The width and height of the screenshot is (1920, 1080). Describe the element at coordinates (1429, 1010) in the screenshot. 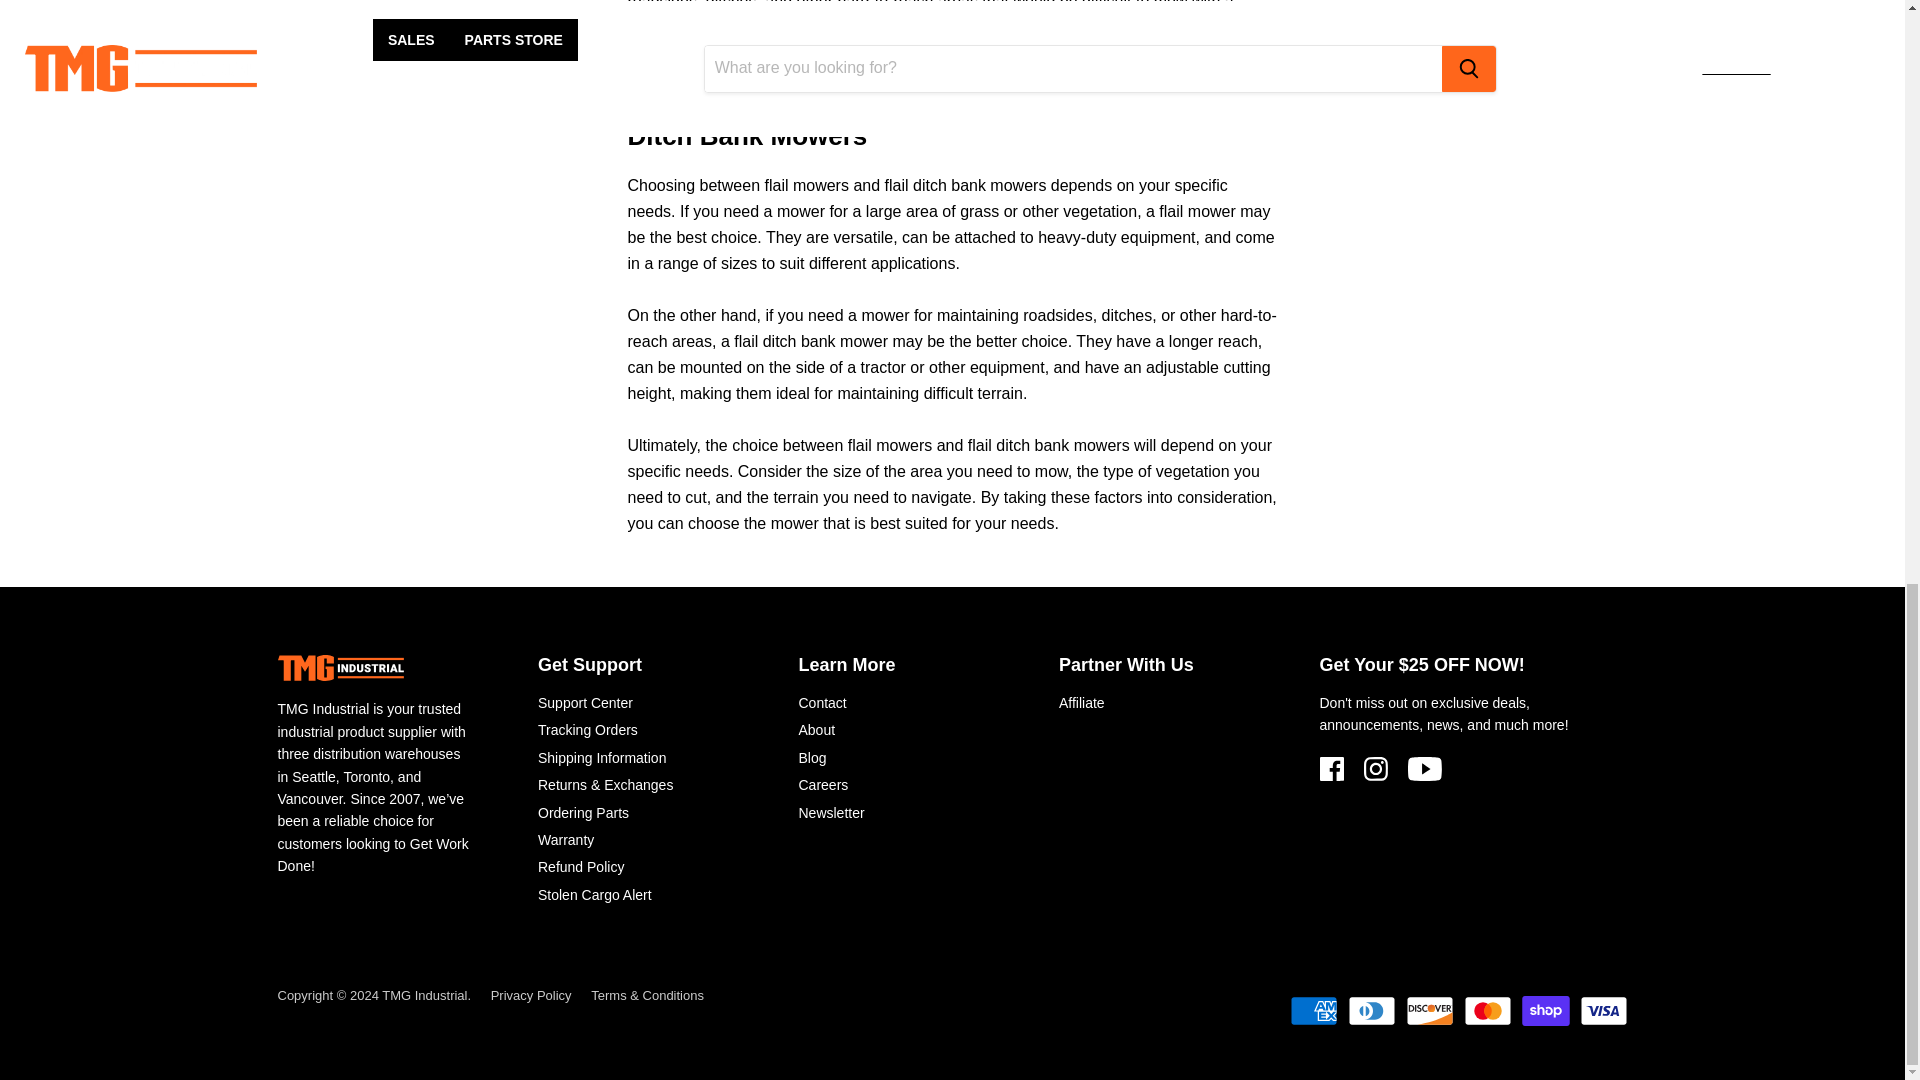

I see `Discover` at that location.